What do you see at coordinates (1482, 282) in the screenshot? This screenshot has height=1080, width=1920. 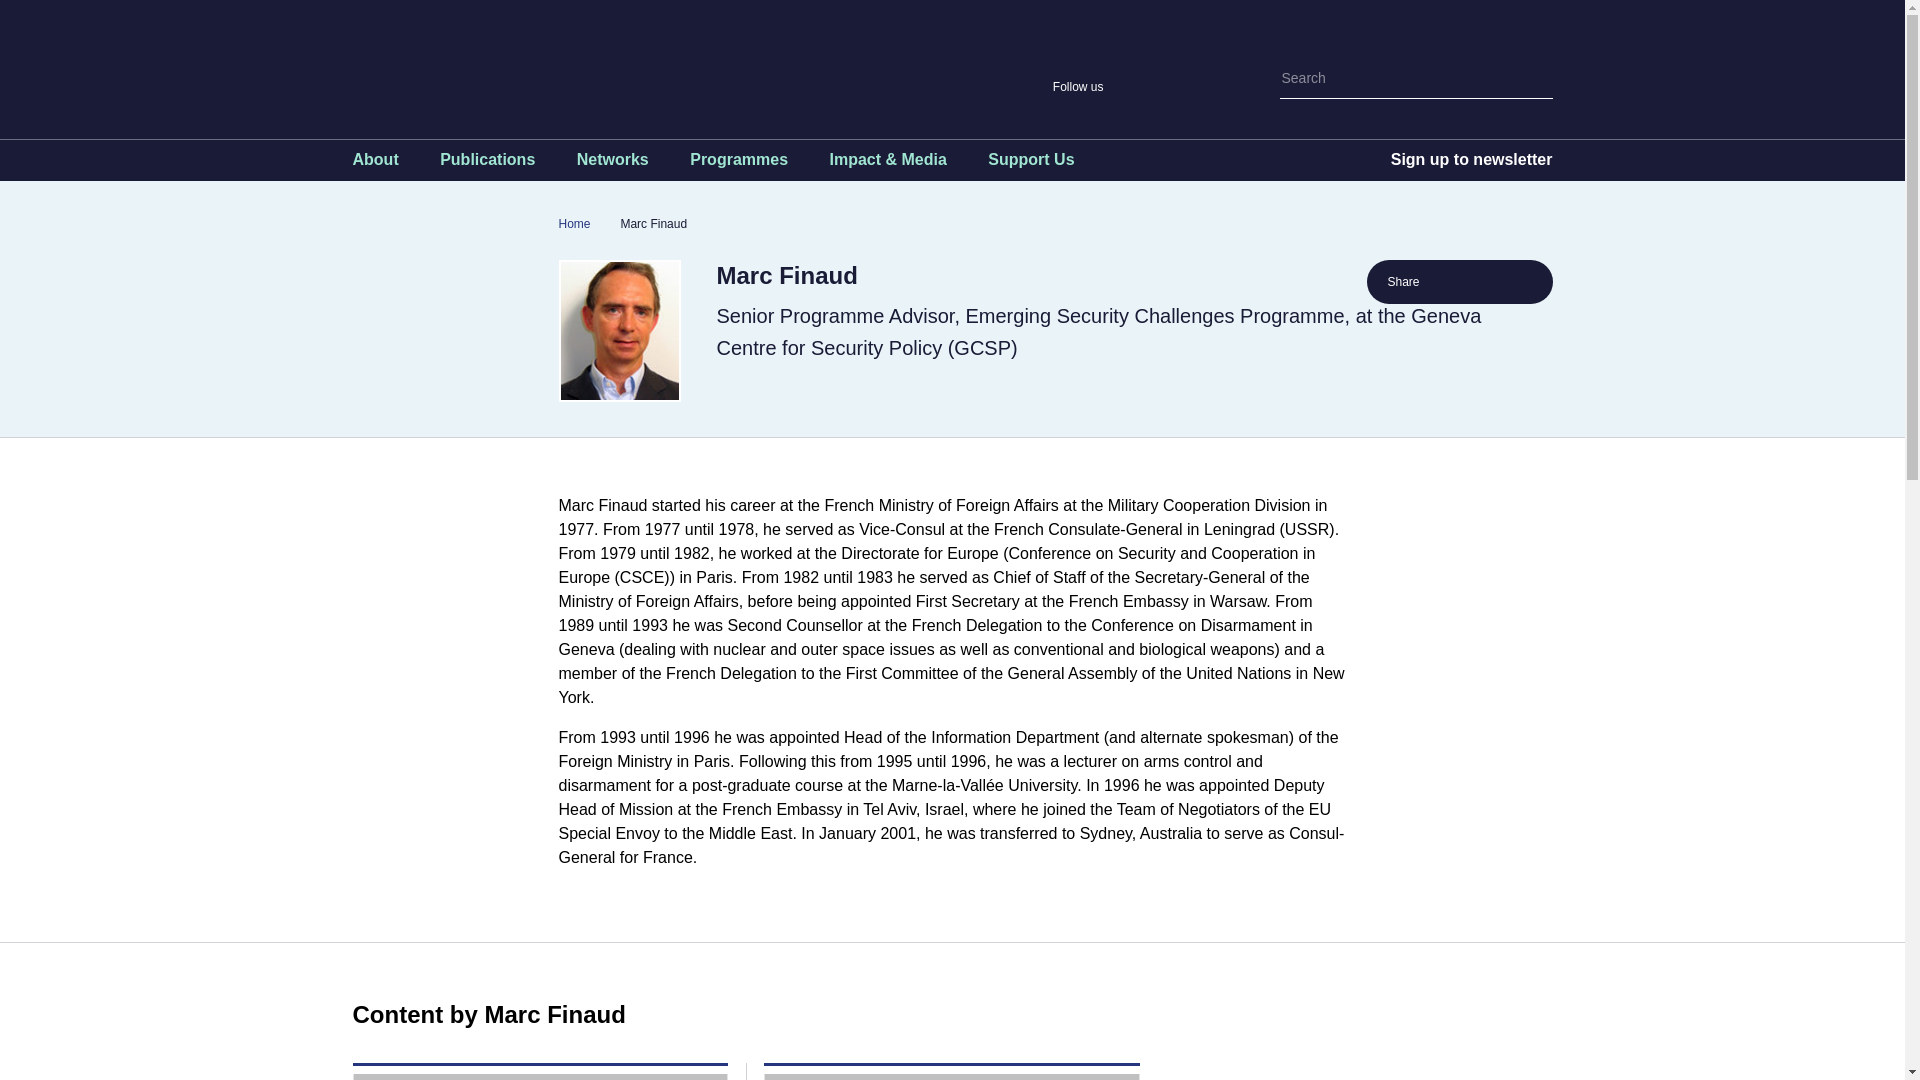 I see `Share on Facebook` at bounding box center [1482, 282].